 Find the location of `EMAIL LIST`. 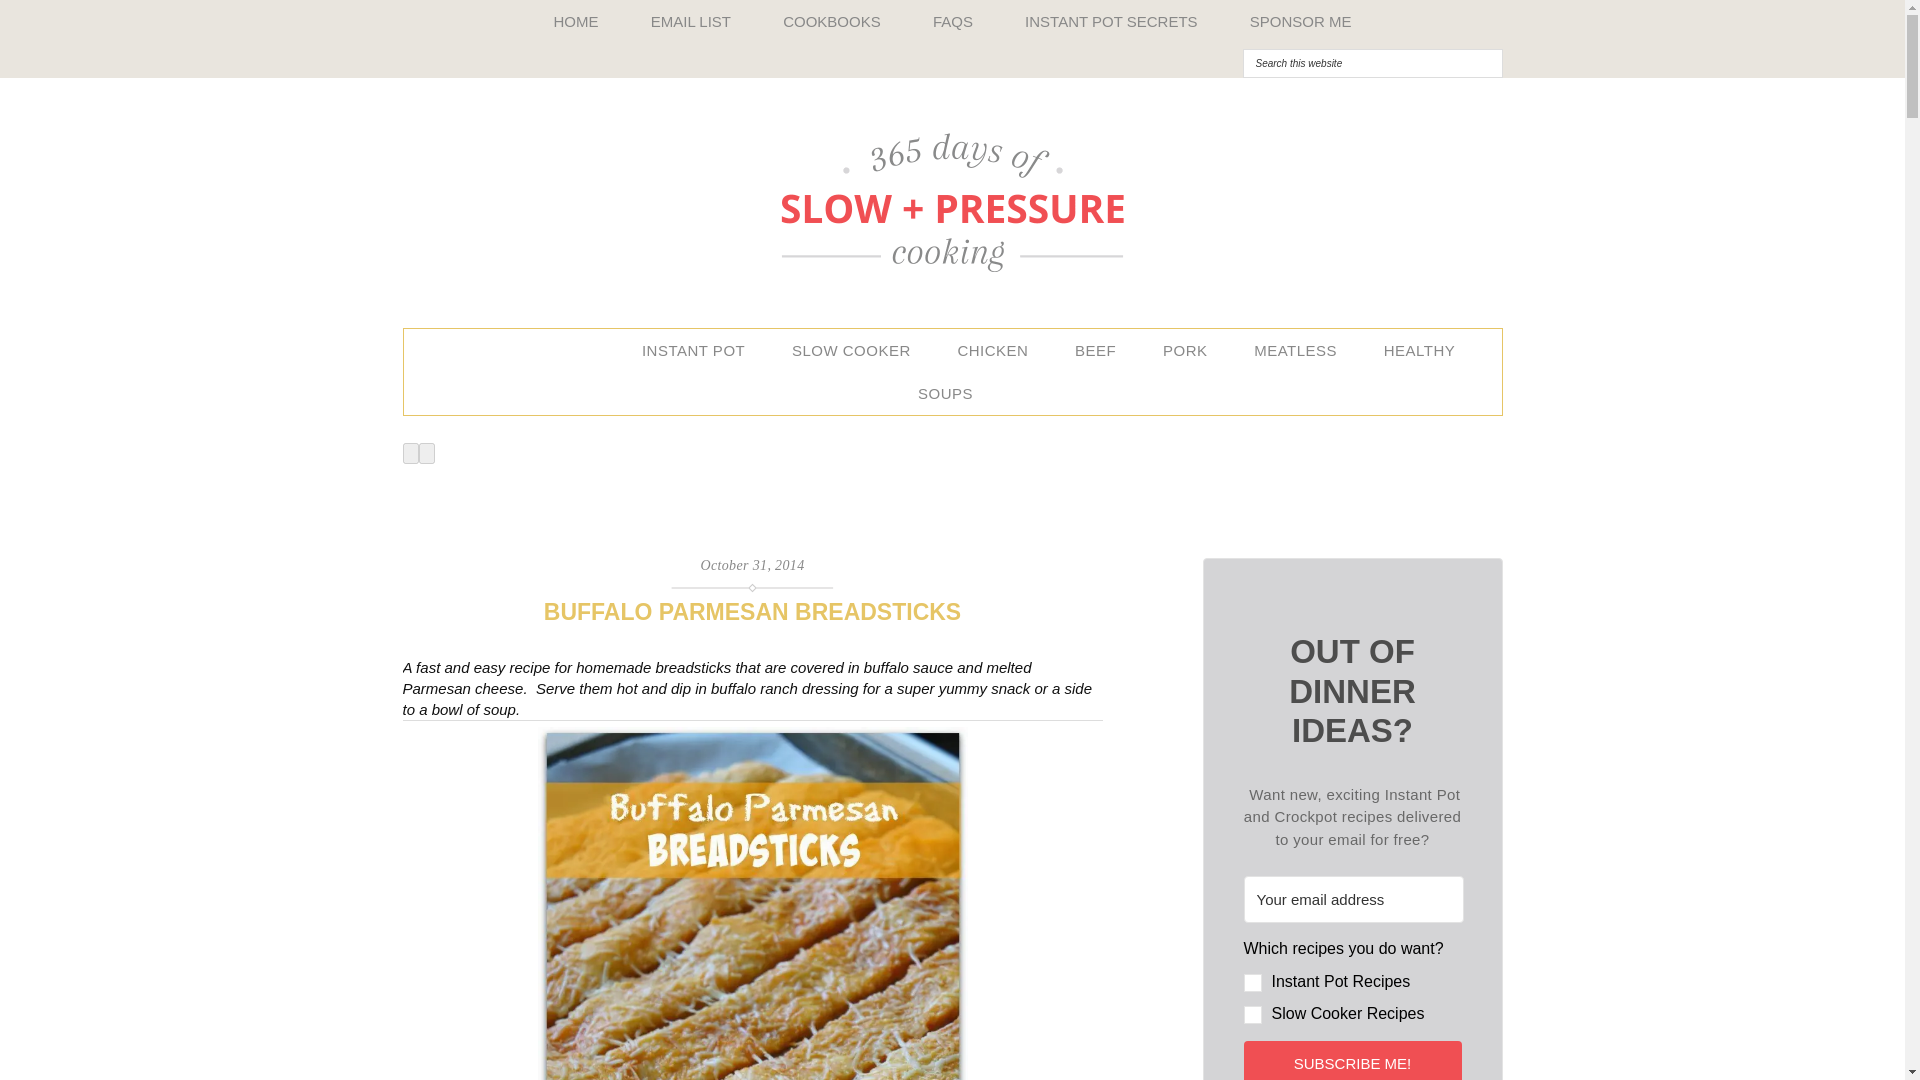

EMAIL LIST is located at coordinates (690, 22).